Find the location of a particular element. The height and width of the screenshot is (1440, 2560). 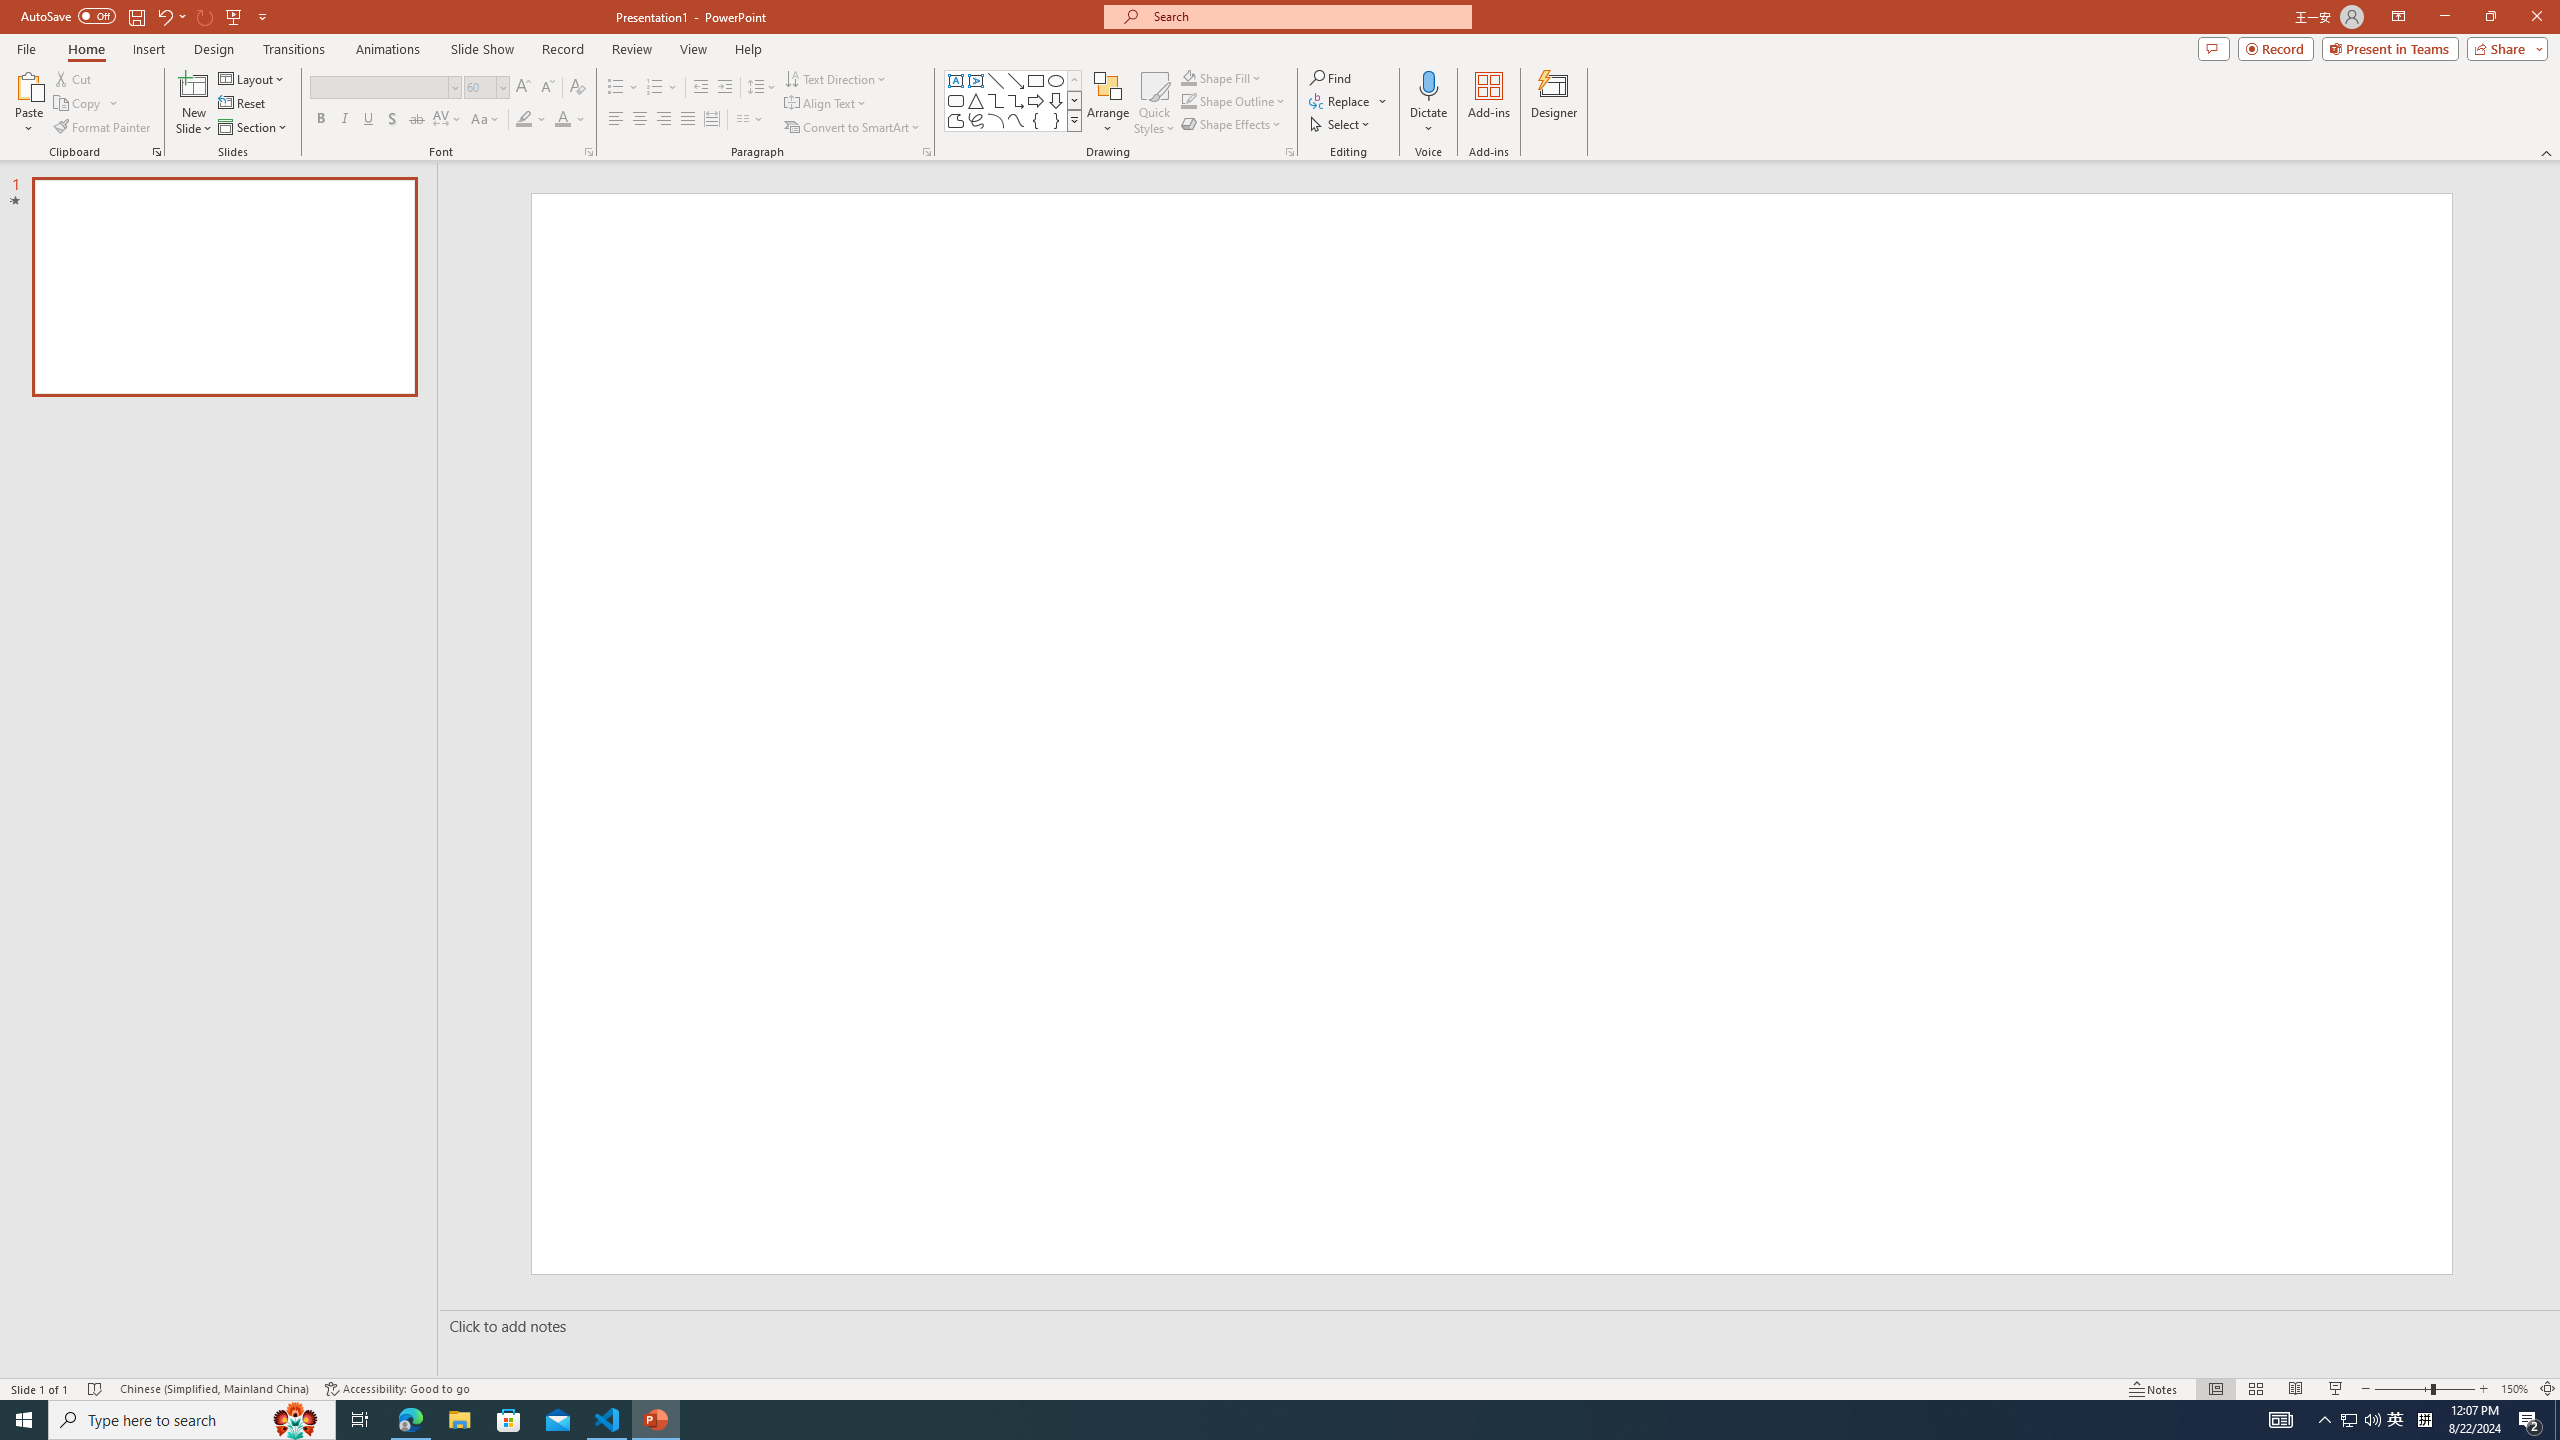

Left Brace is located at coordinates (1036, 120).